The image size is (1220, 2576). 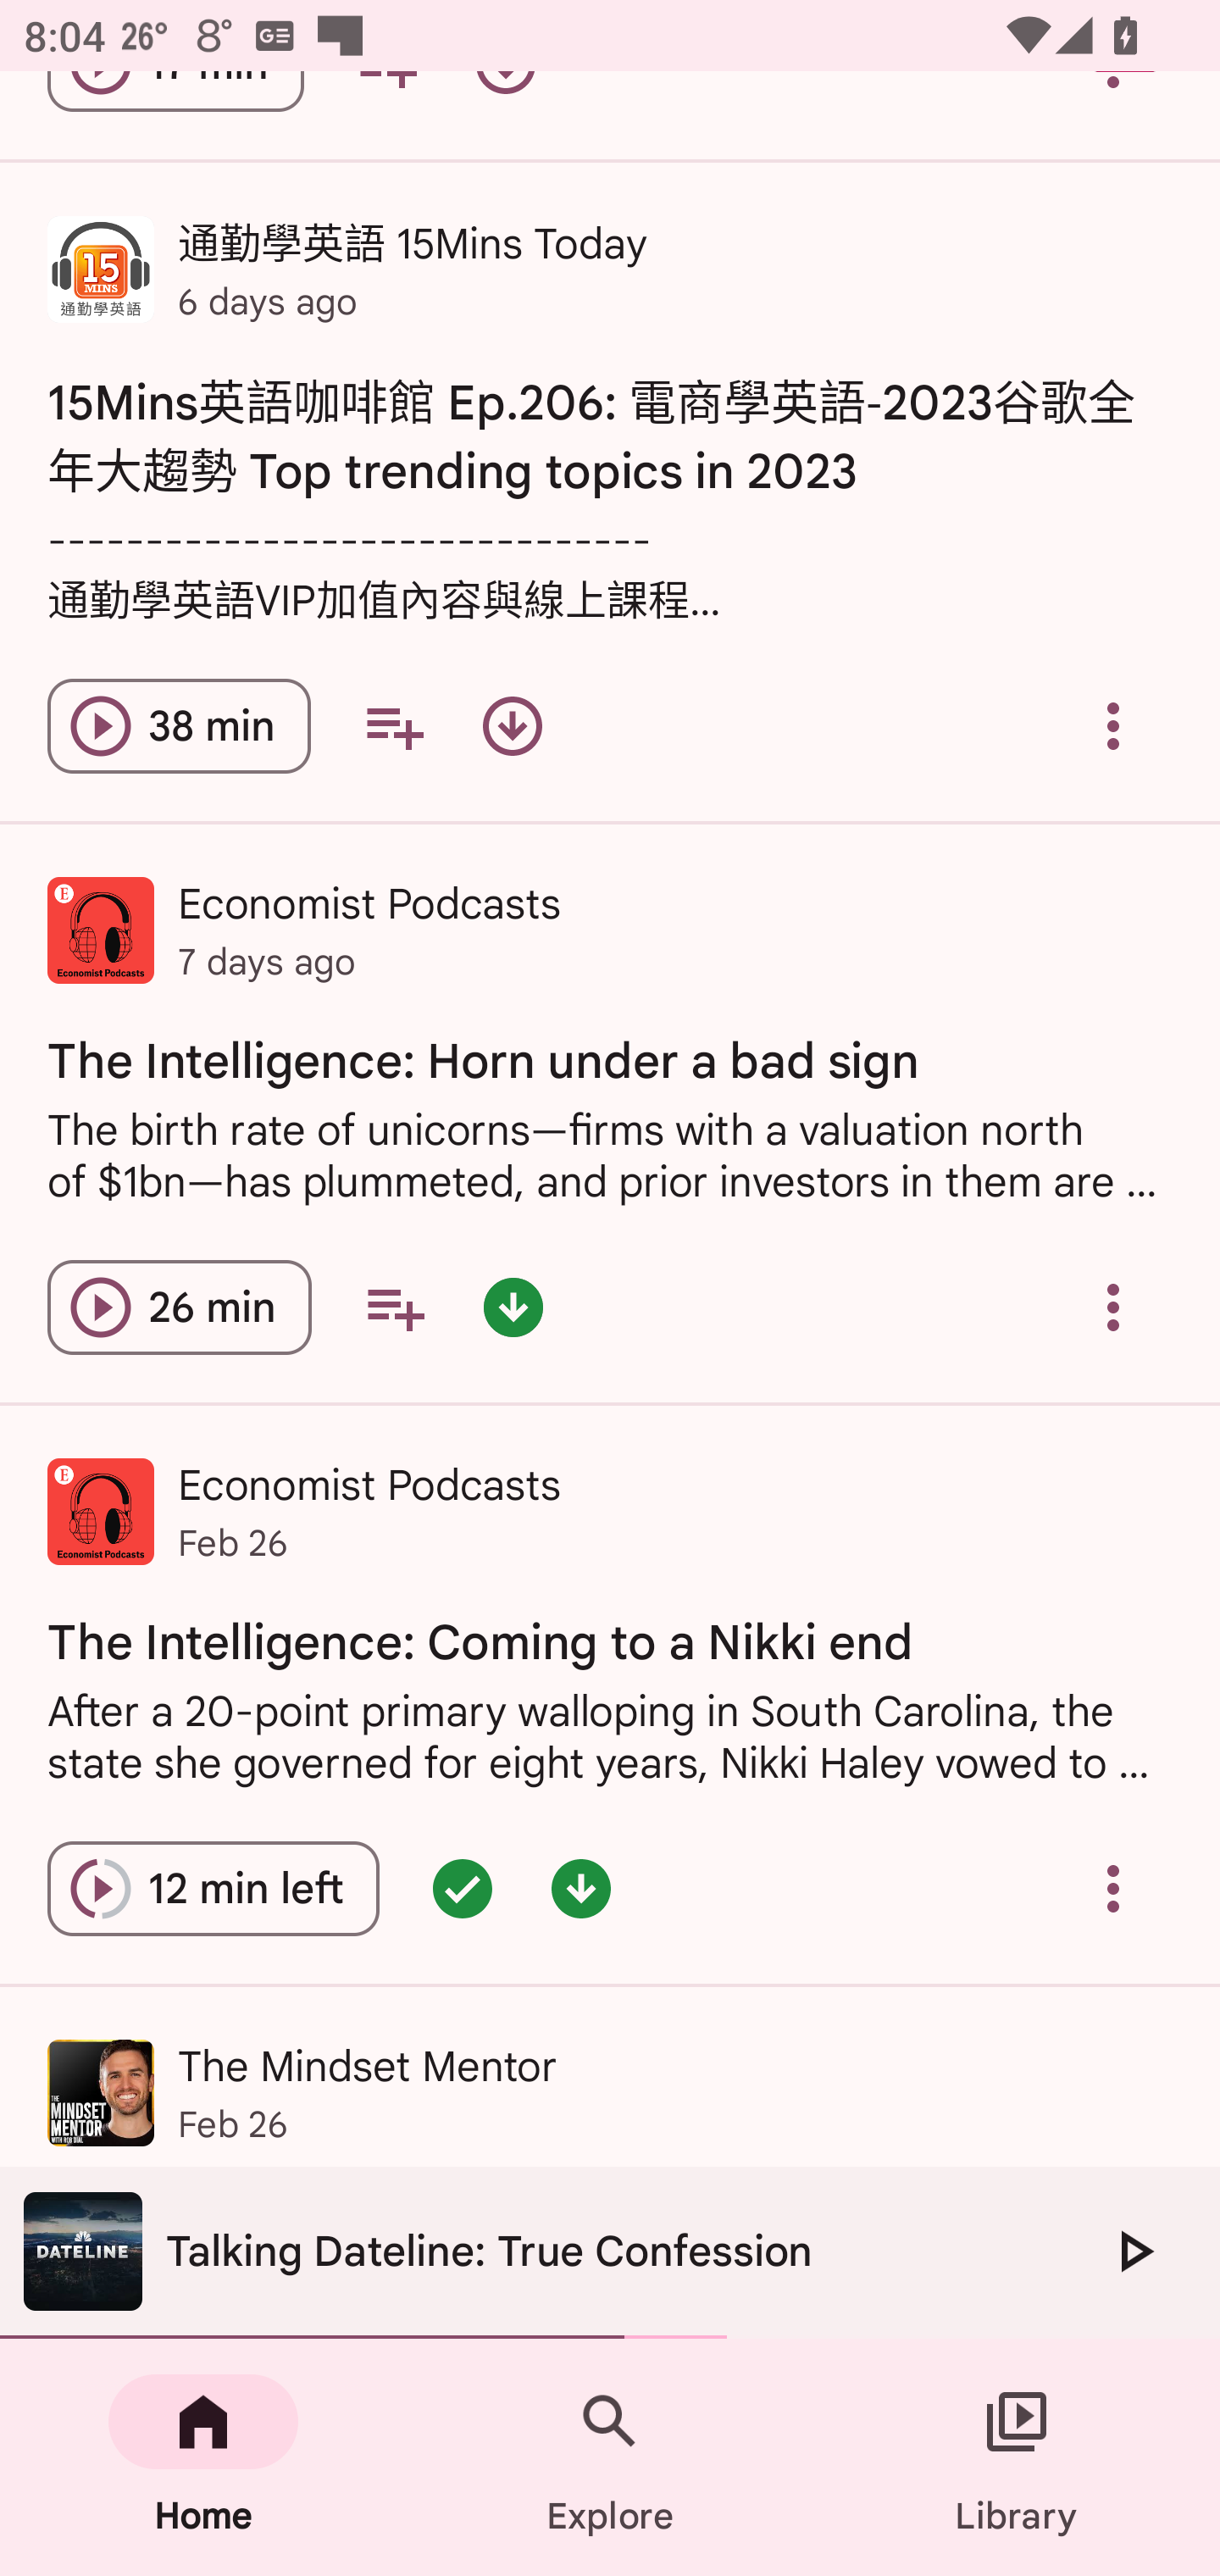 What do you see at coordinates (610, 2457) in the screenshot?
I see `Explore` at bounding box center [610, 2457].